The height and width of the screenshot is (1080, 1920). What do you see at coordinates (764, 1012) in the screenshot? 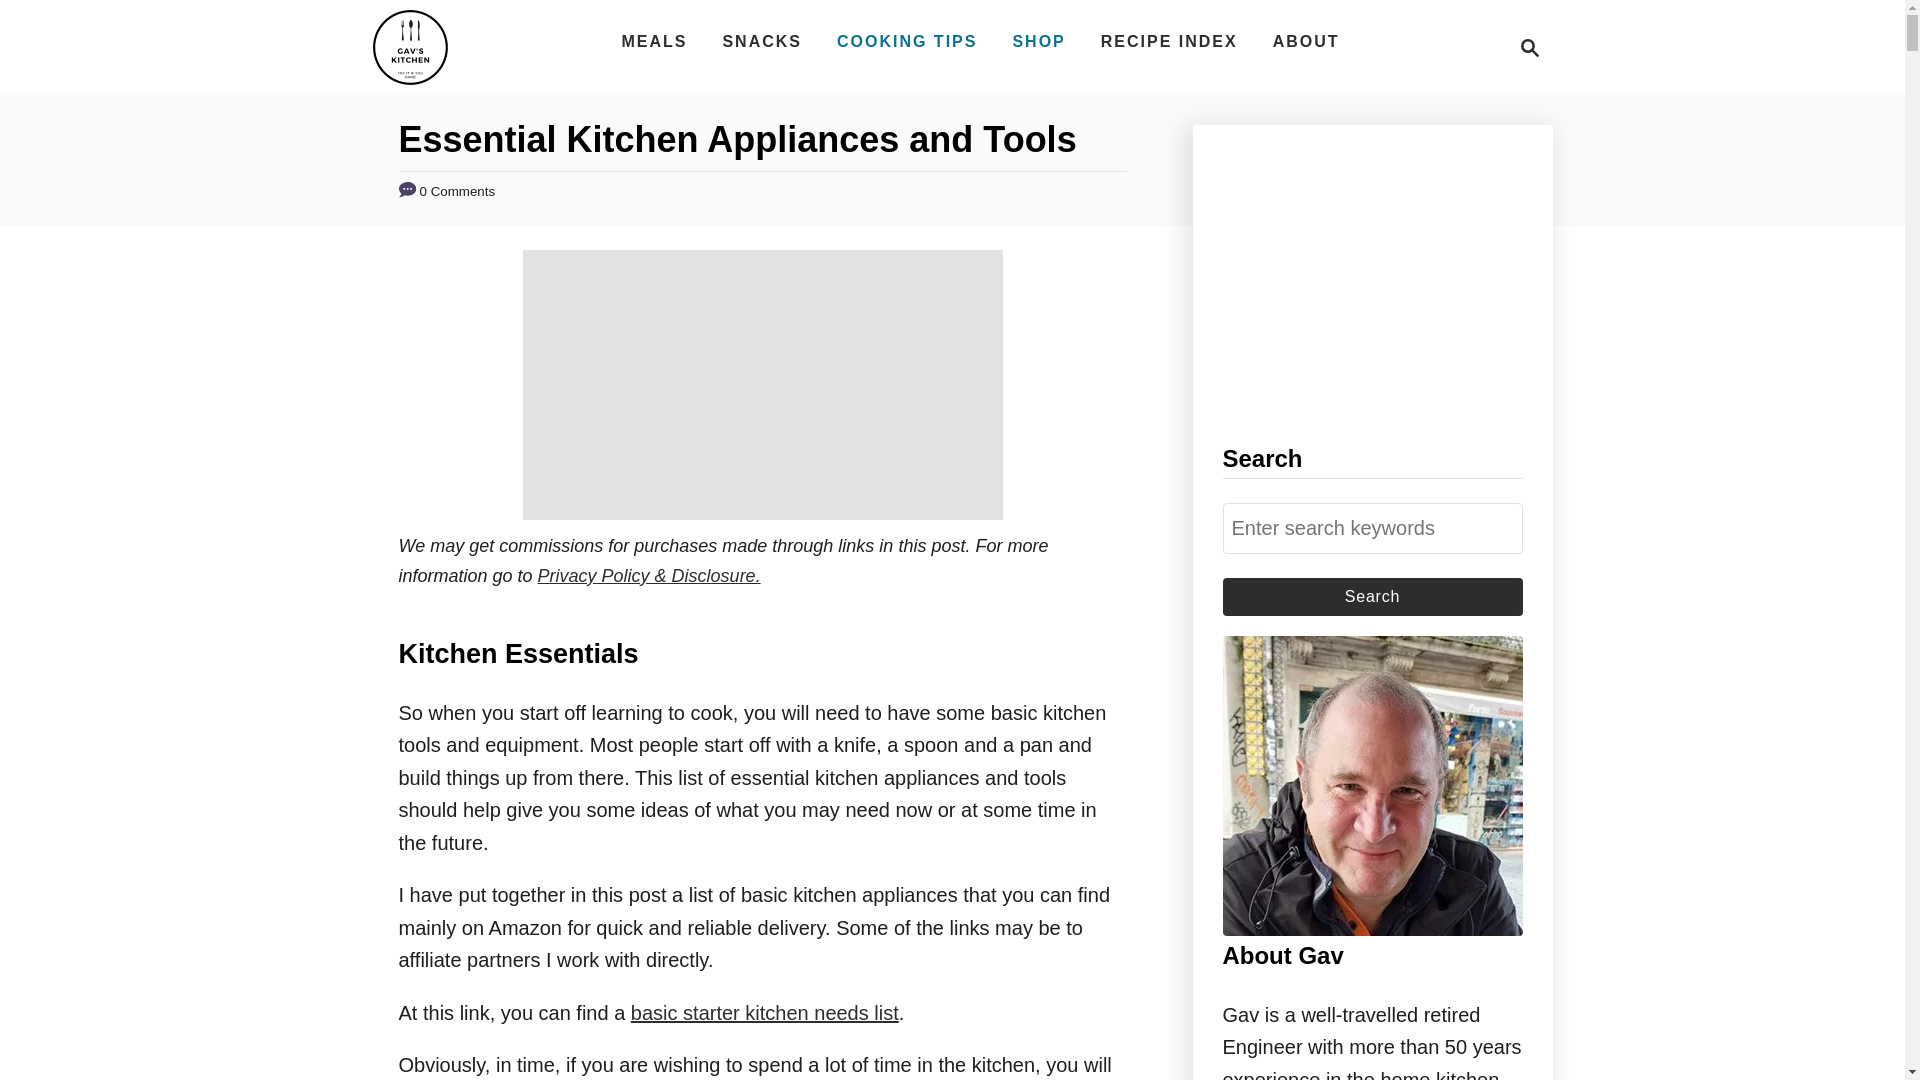
I see `RECIPE INDEX` at bounding box center [764, 1012].